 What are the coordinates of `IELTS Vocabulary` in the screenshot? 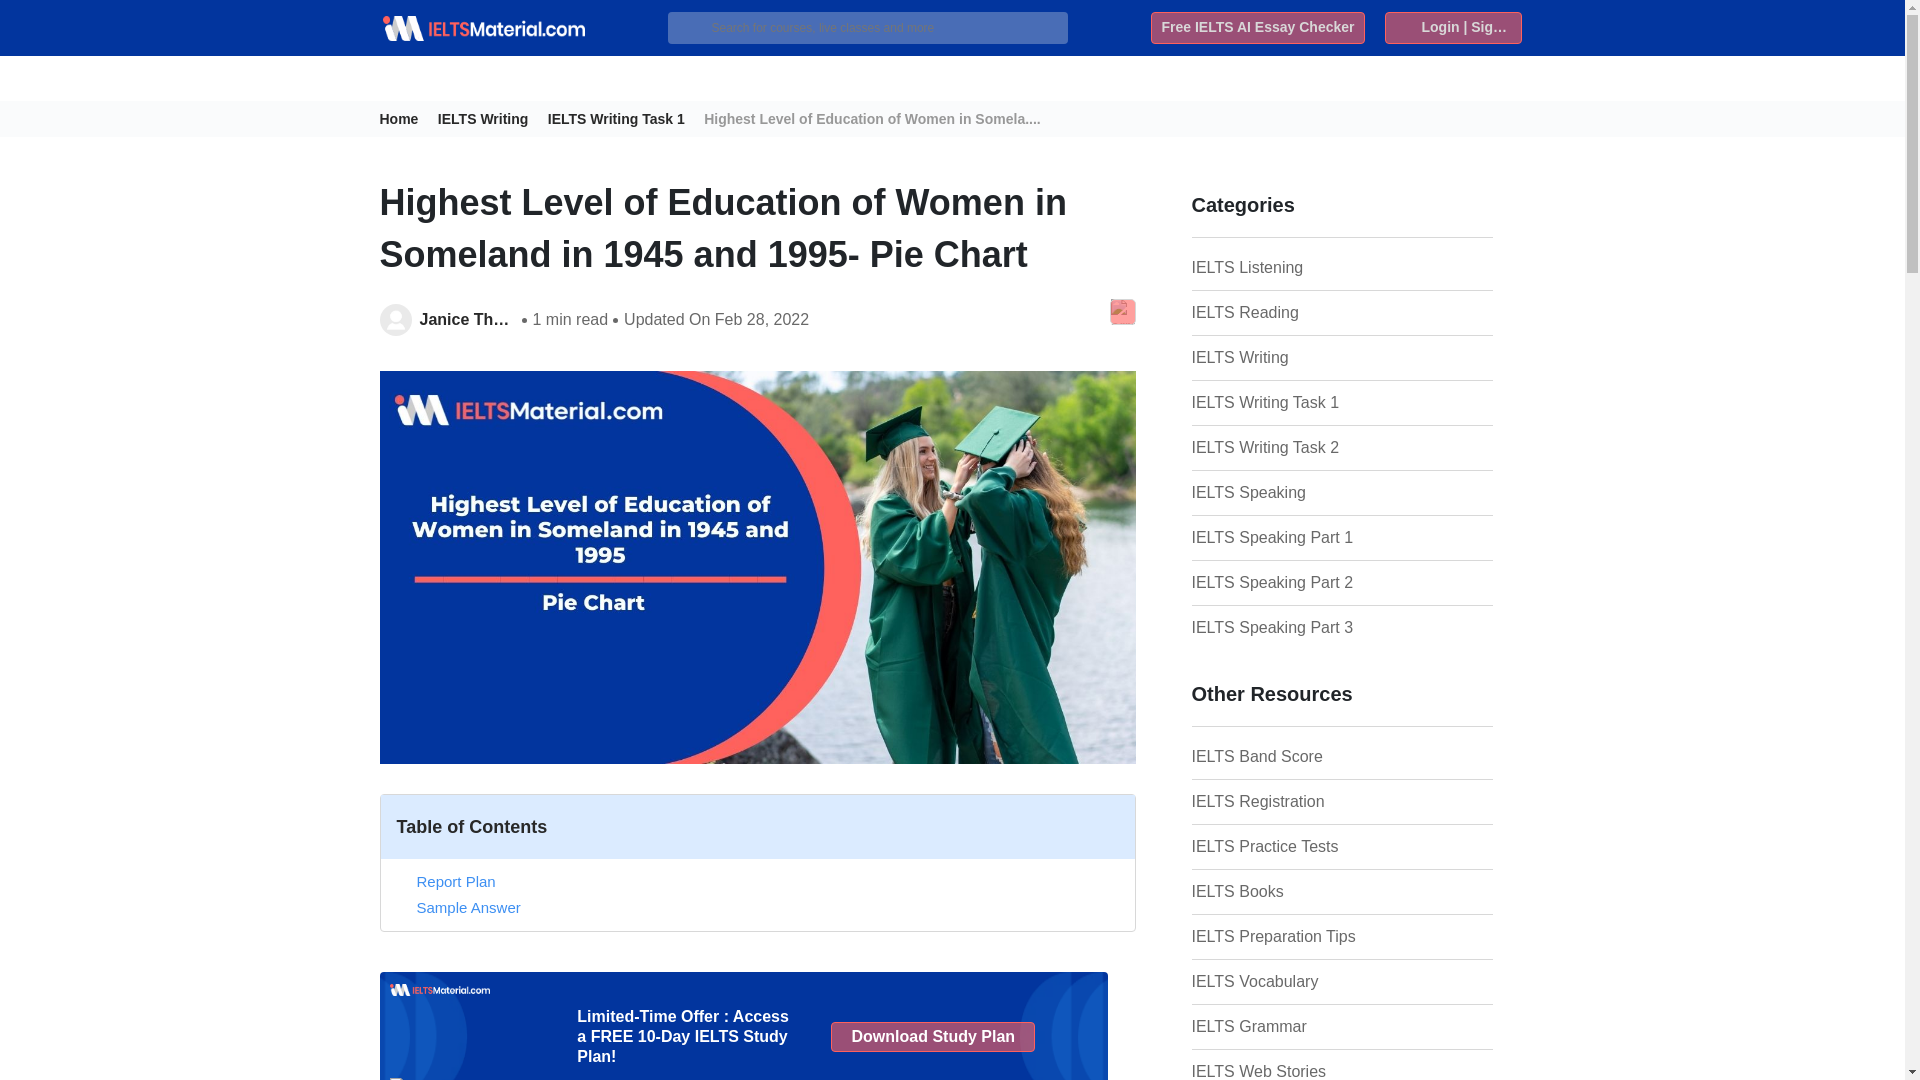 It's located at (1291, 981).